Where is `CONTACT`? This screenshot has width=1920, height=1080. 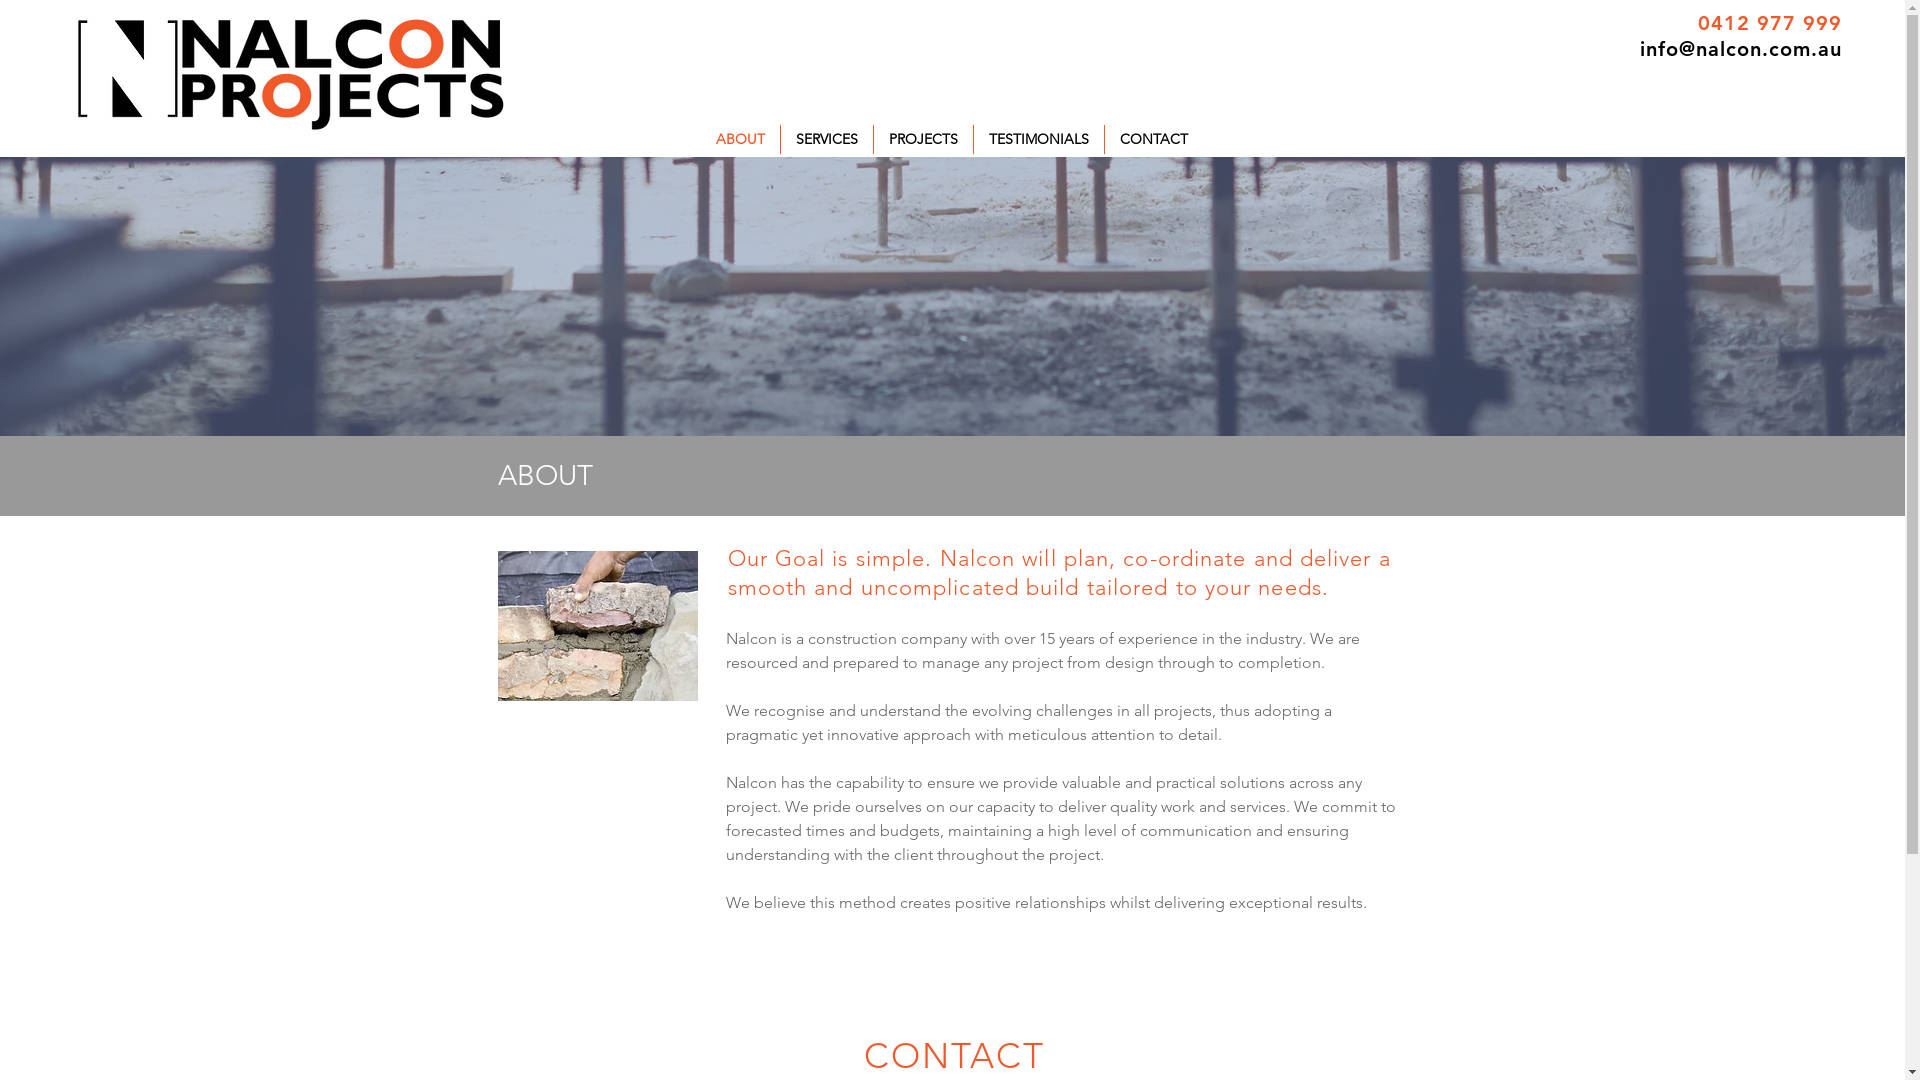 CONTACT is located at coordinates (1153, 140).